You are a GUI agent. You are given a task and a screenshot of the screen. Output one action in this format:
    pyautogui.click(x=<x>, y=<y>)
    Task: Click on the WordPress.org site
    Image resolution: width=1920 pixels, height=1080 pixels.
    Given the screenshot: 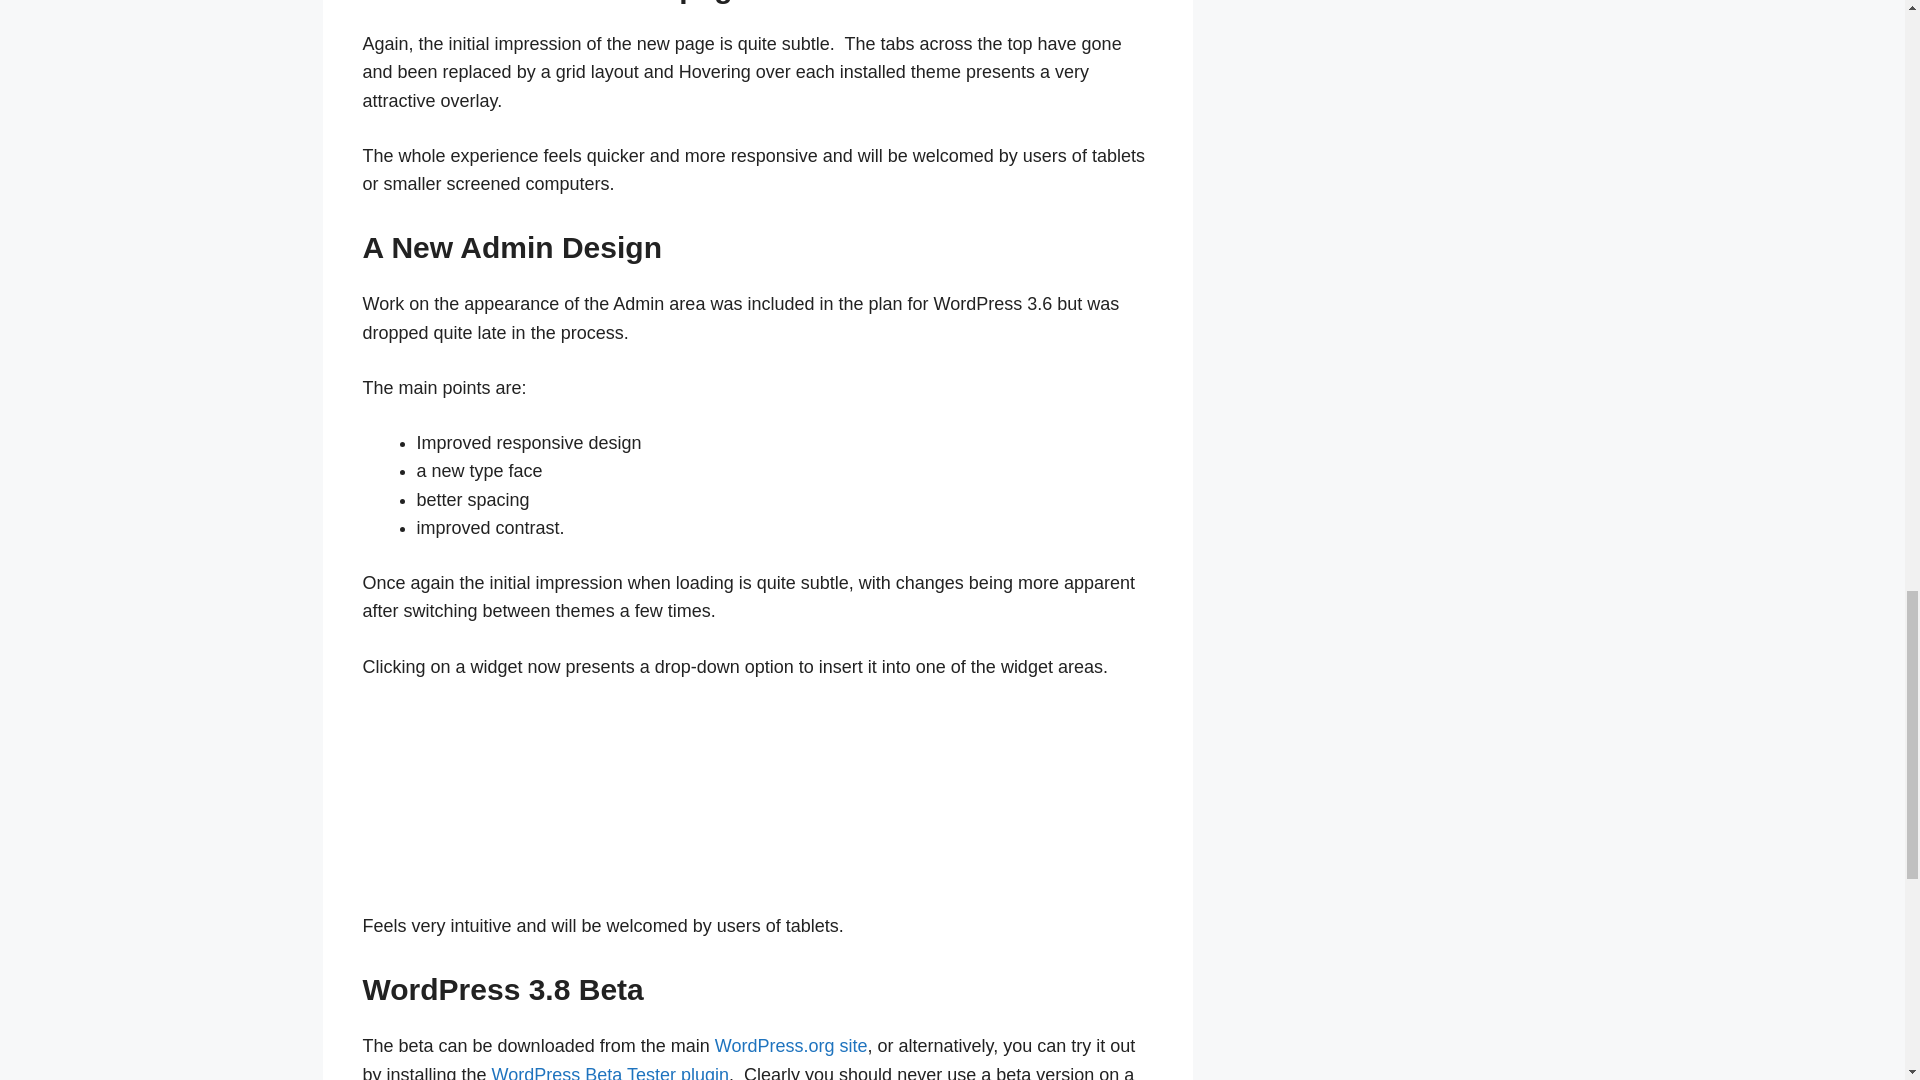 What is the action you would take?
    pyautogui.click(x=790, y=1046)
    